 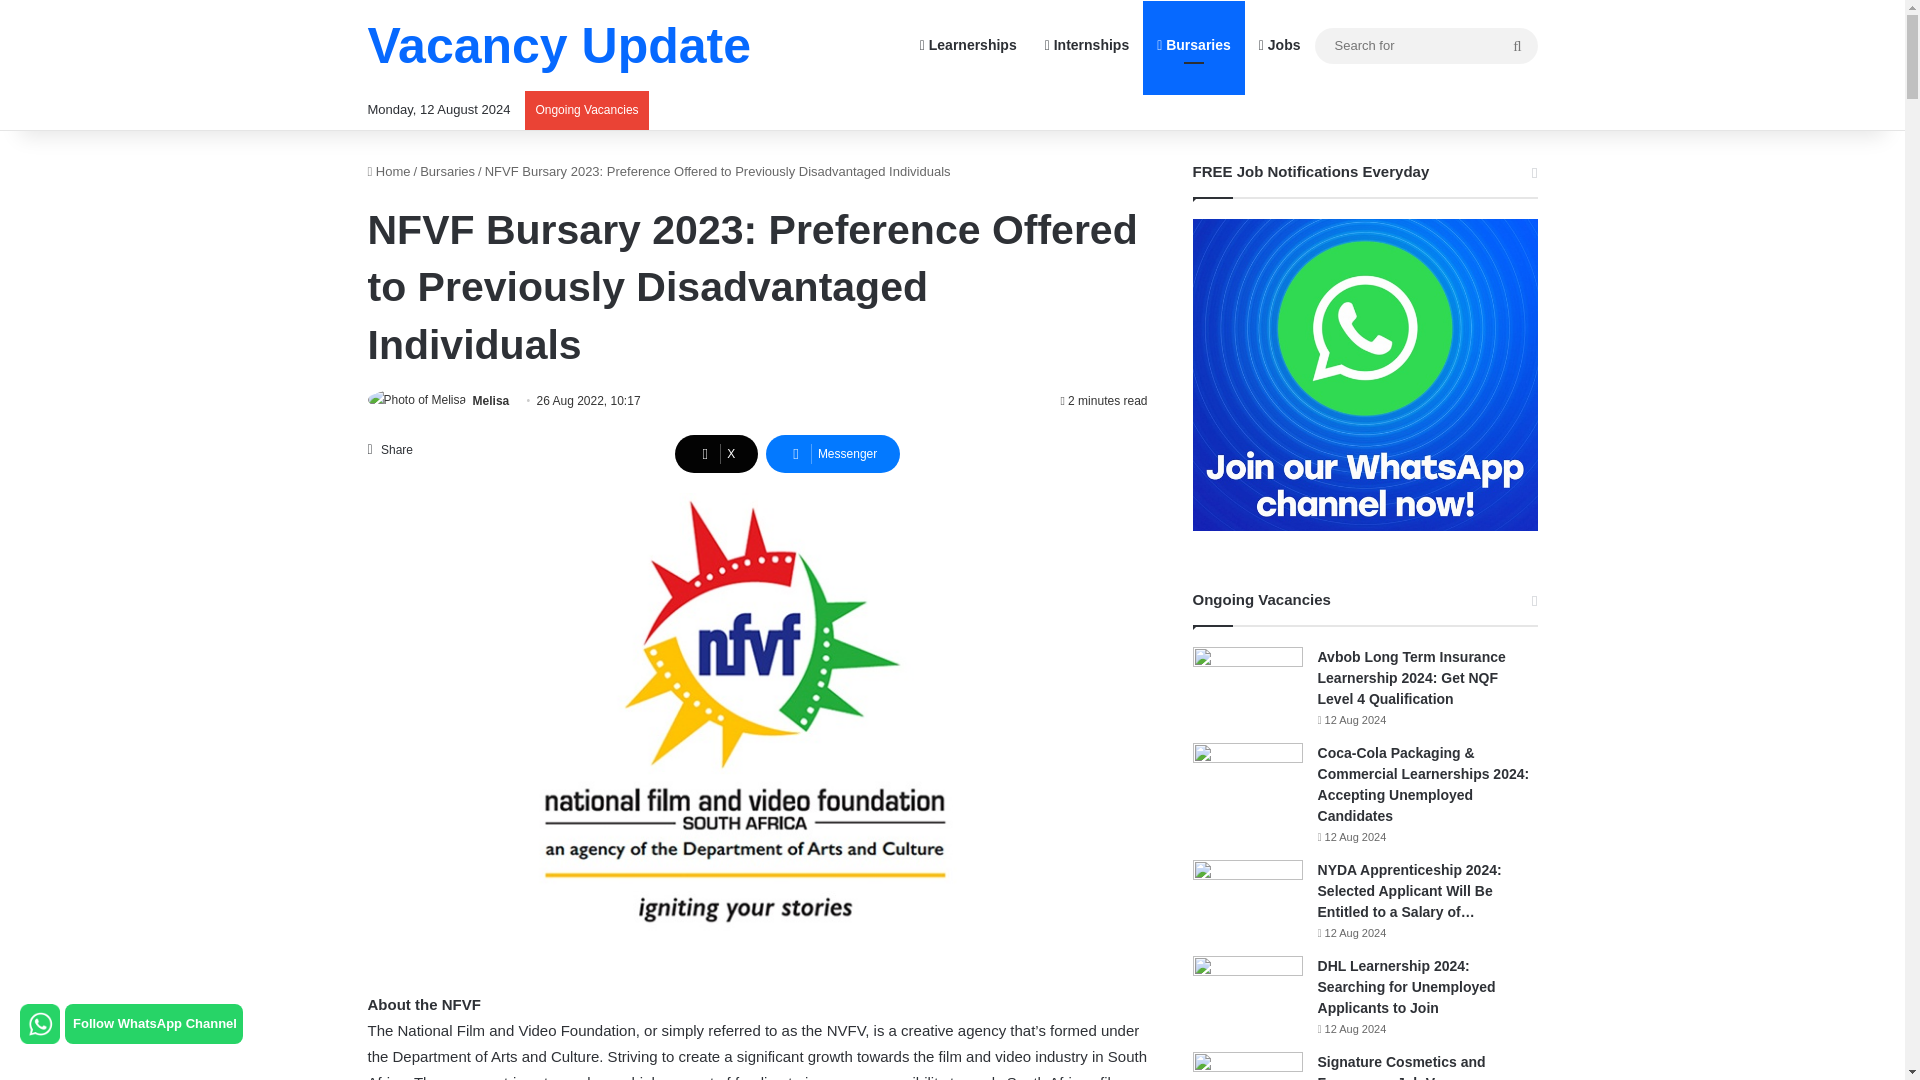 What do you see at coordinates (491, 401) in the screenshot?
I see `Melisa` at bounding box center [491, 401].